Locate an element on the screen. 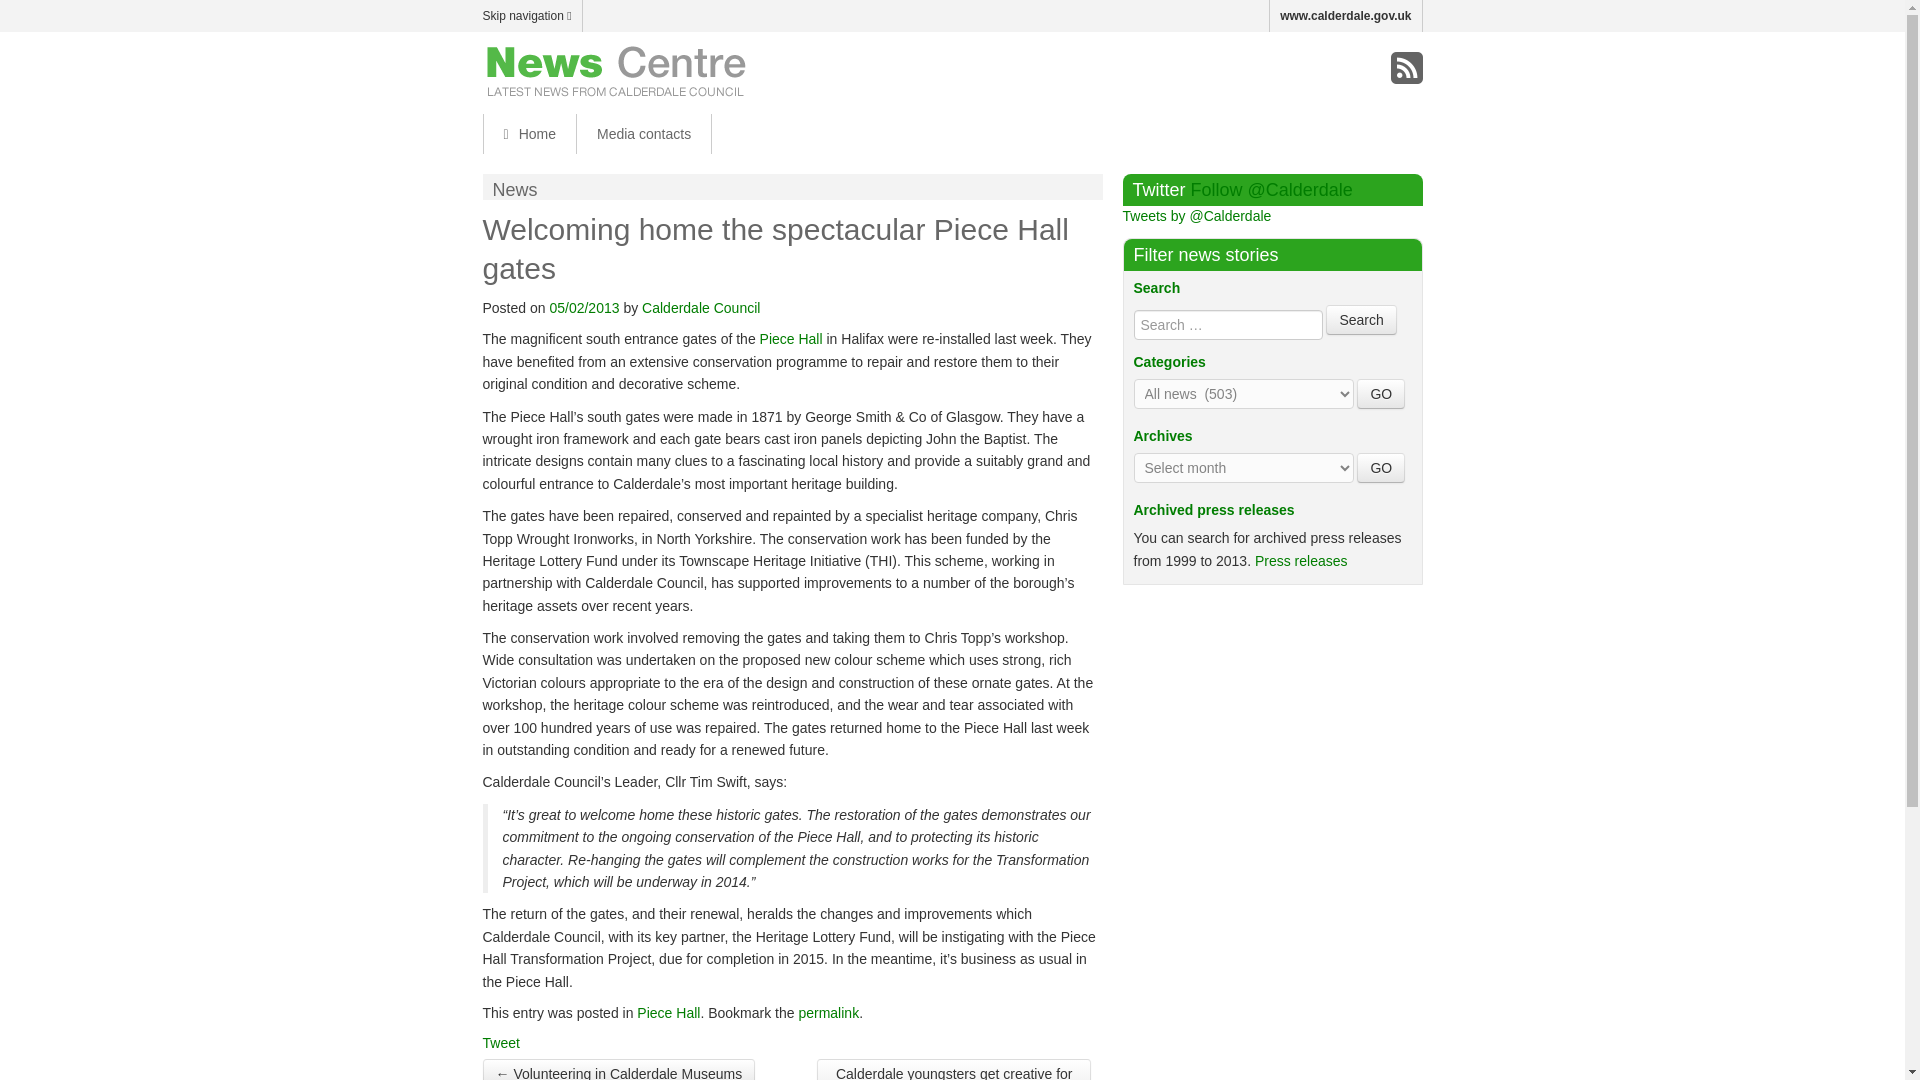  GO is located at coordinates (1381, 394).